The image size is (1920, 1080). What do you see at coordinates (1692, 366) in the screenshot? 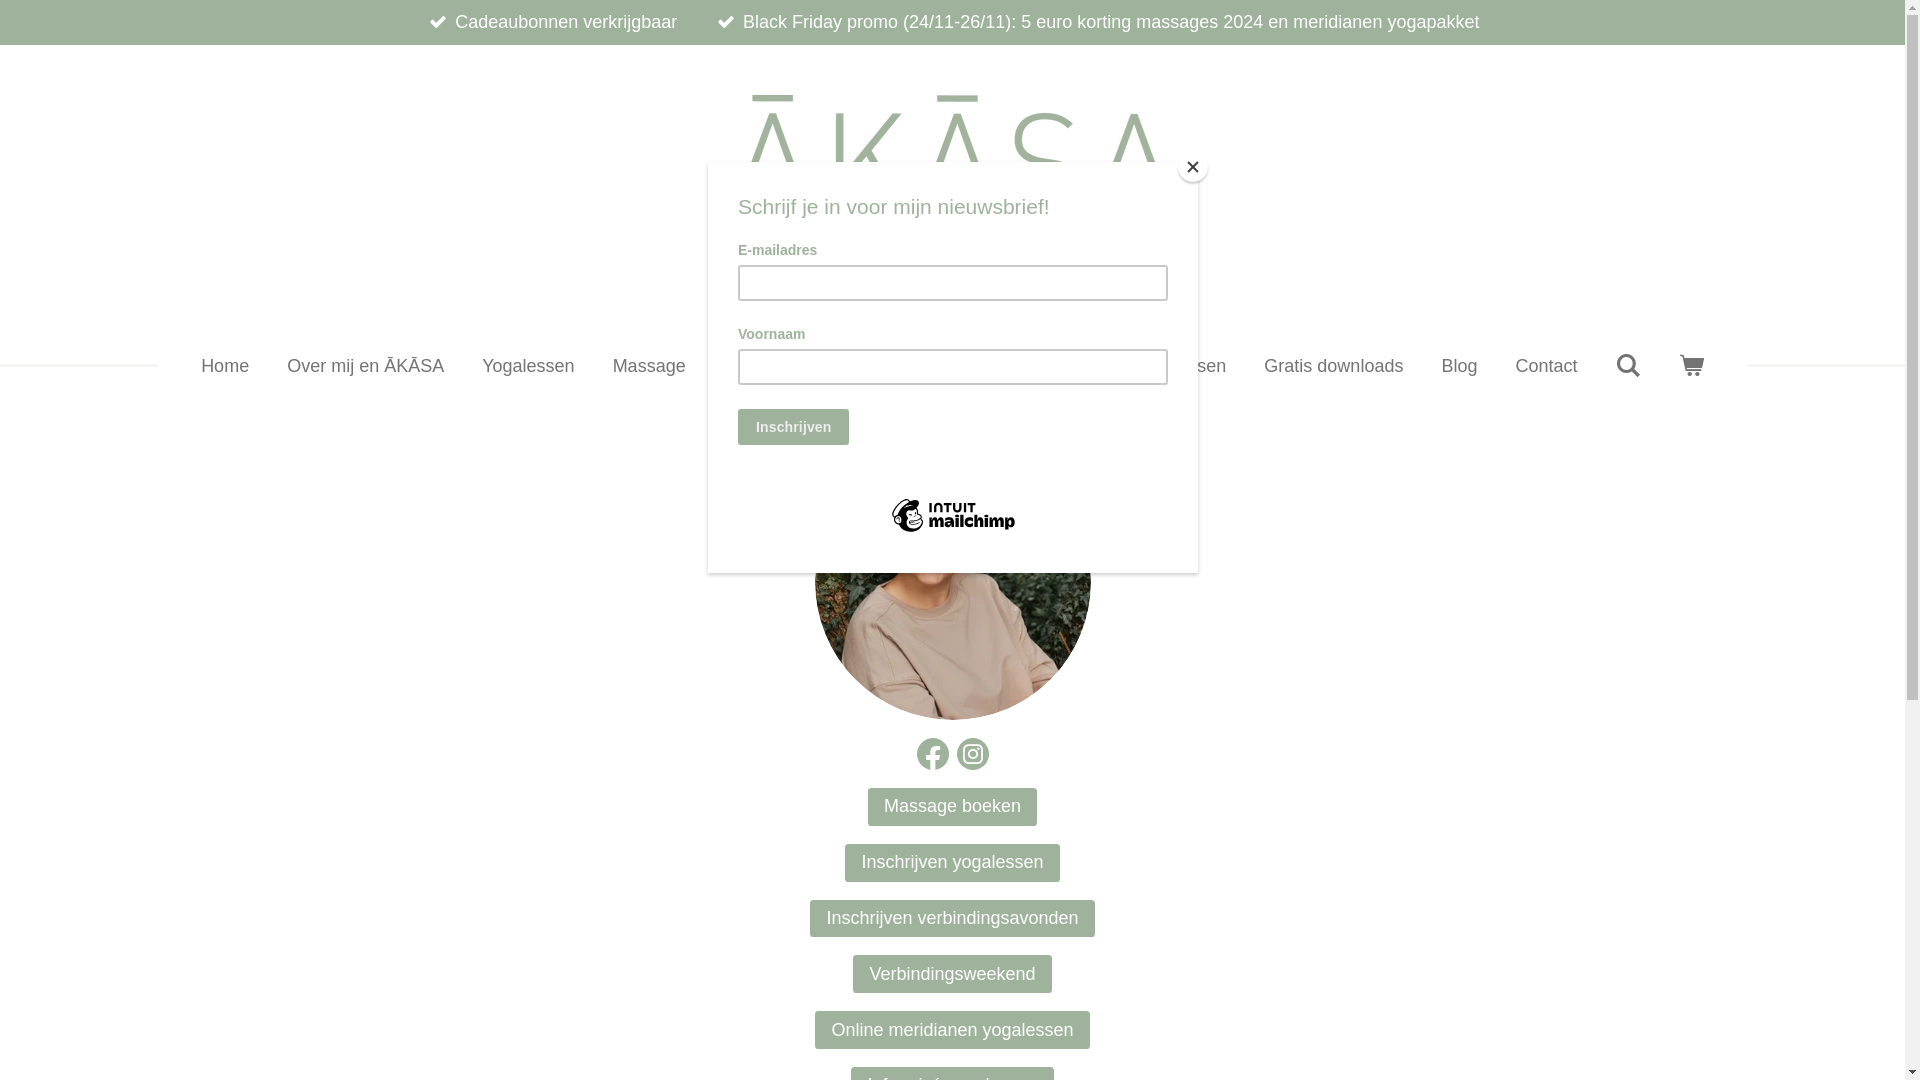
I see `Bekijk winkelwagen` at bounding box center [1692, 366].